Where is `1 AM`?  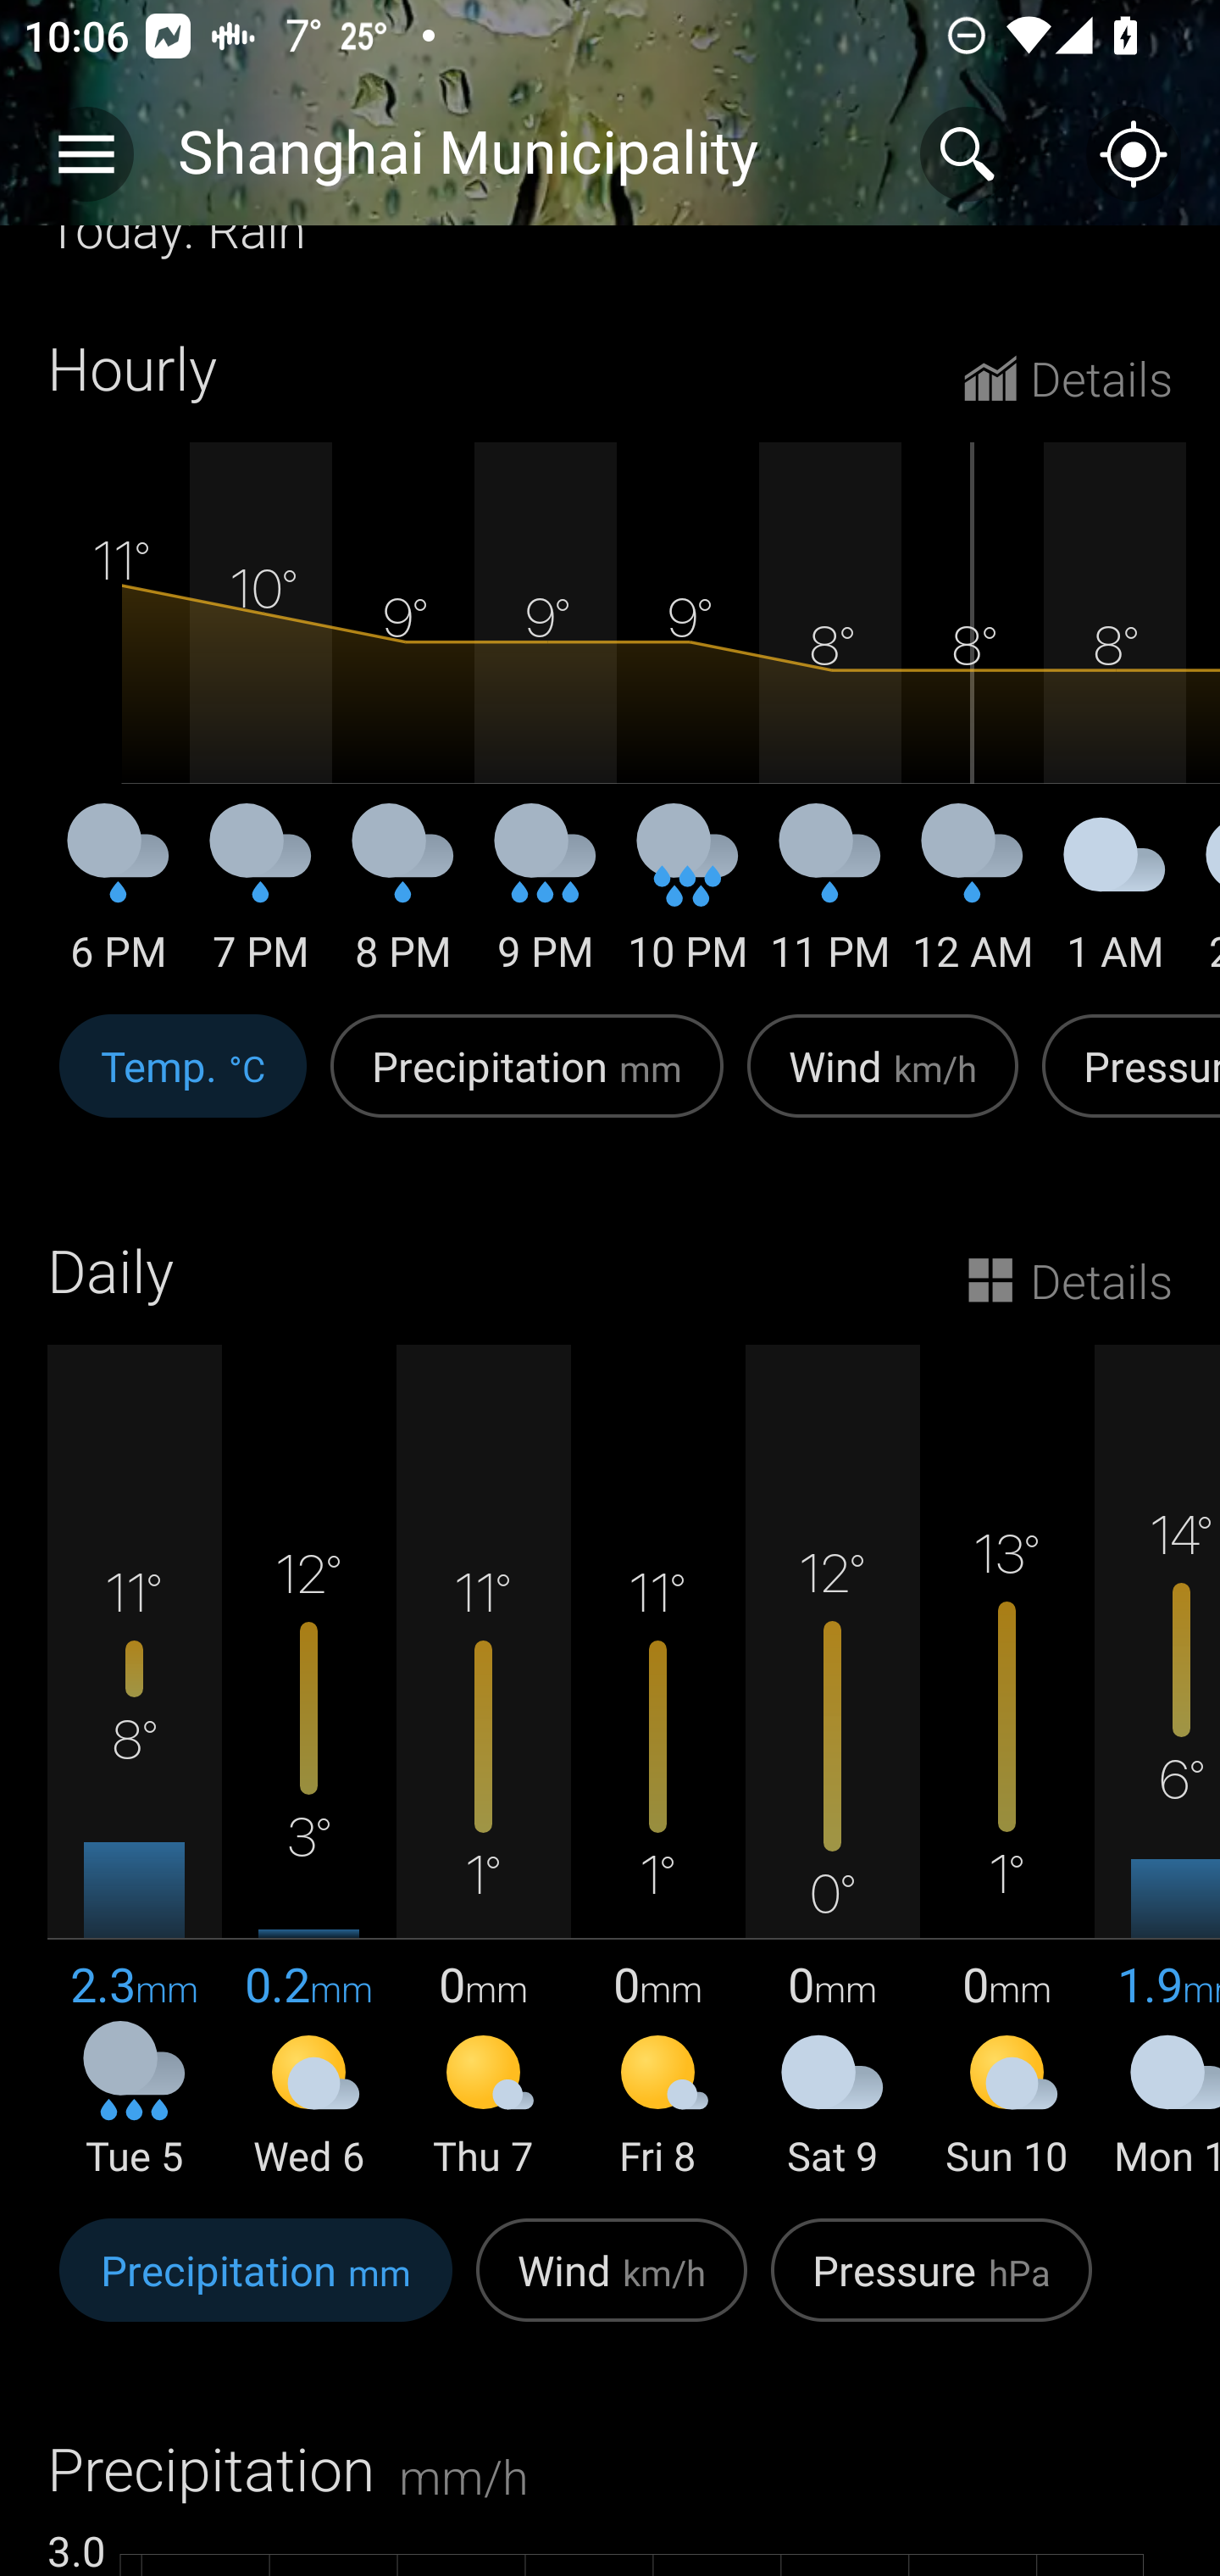 1 AM is located at coordinates (1115, 900).